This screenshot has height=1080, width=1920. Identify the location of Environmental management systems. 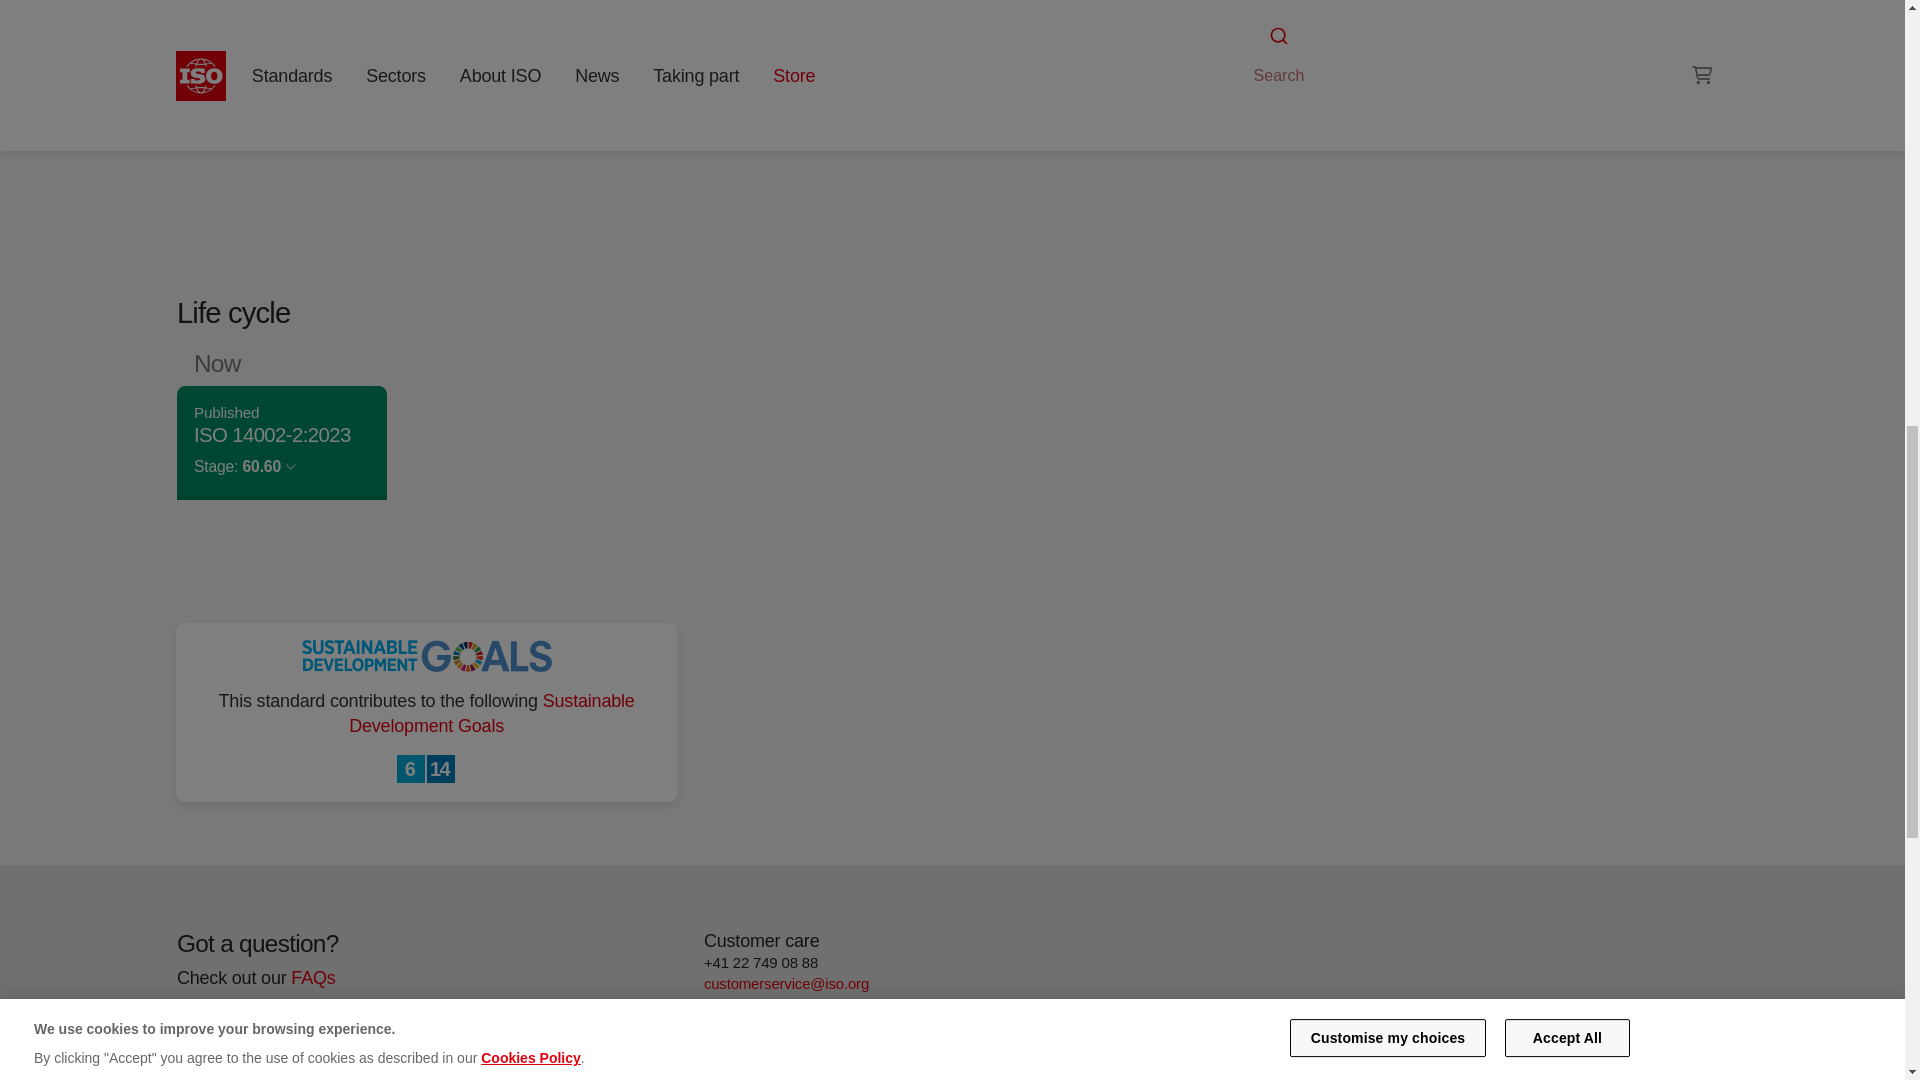
(1478, 30).